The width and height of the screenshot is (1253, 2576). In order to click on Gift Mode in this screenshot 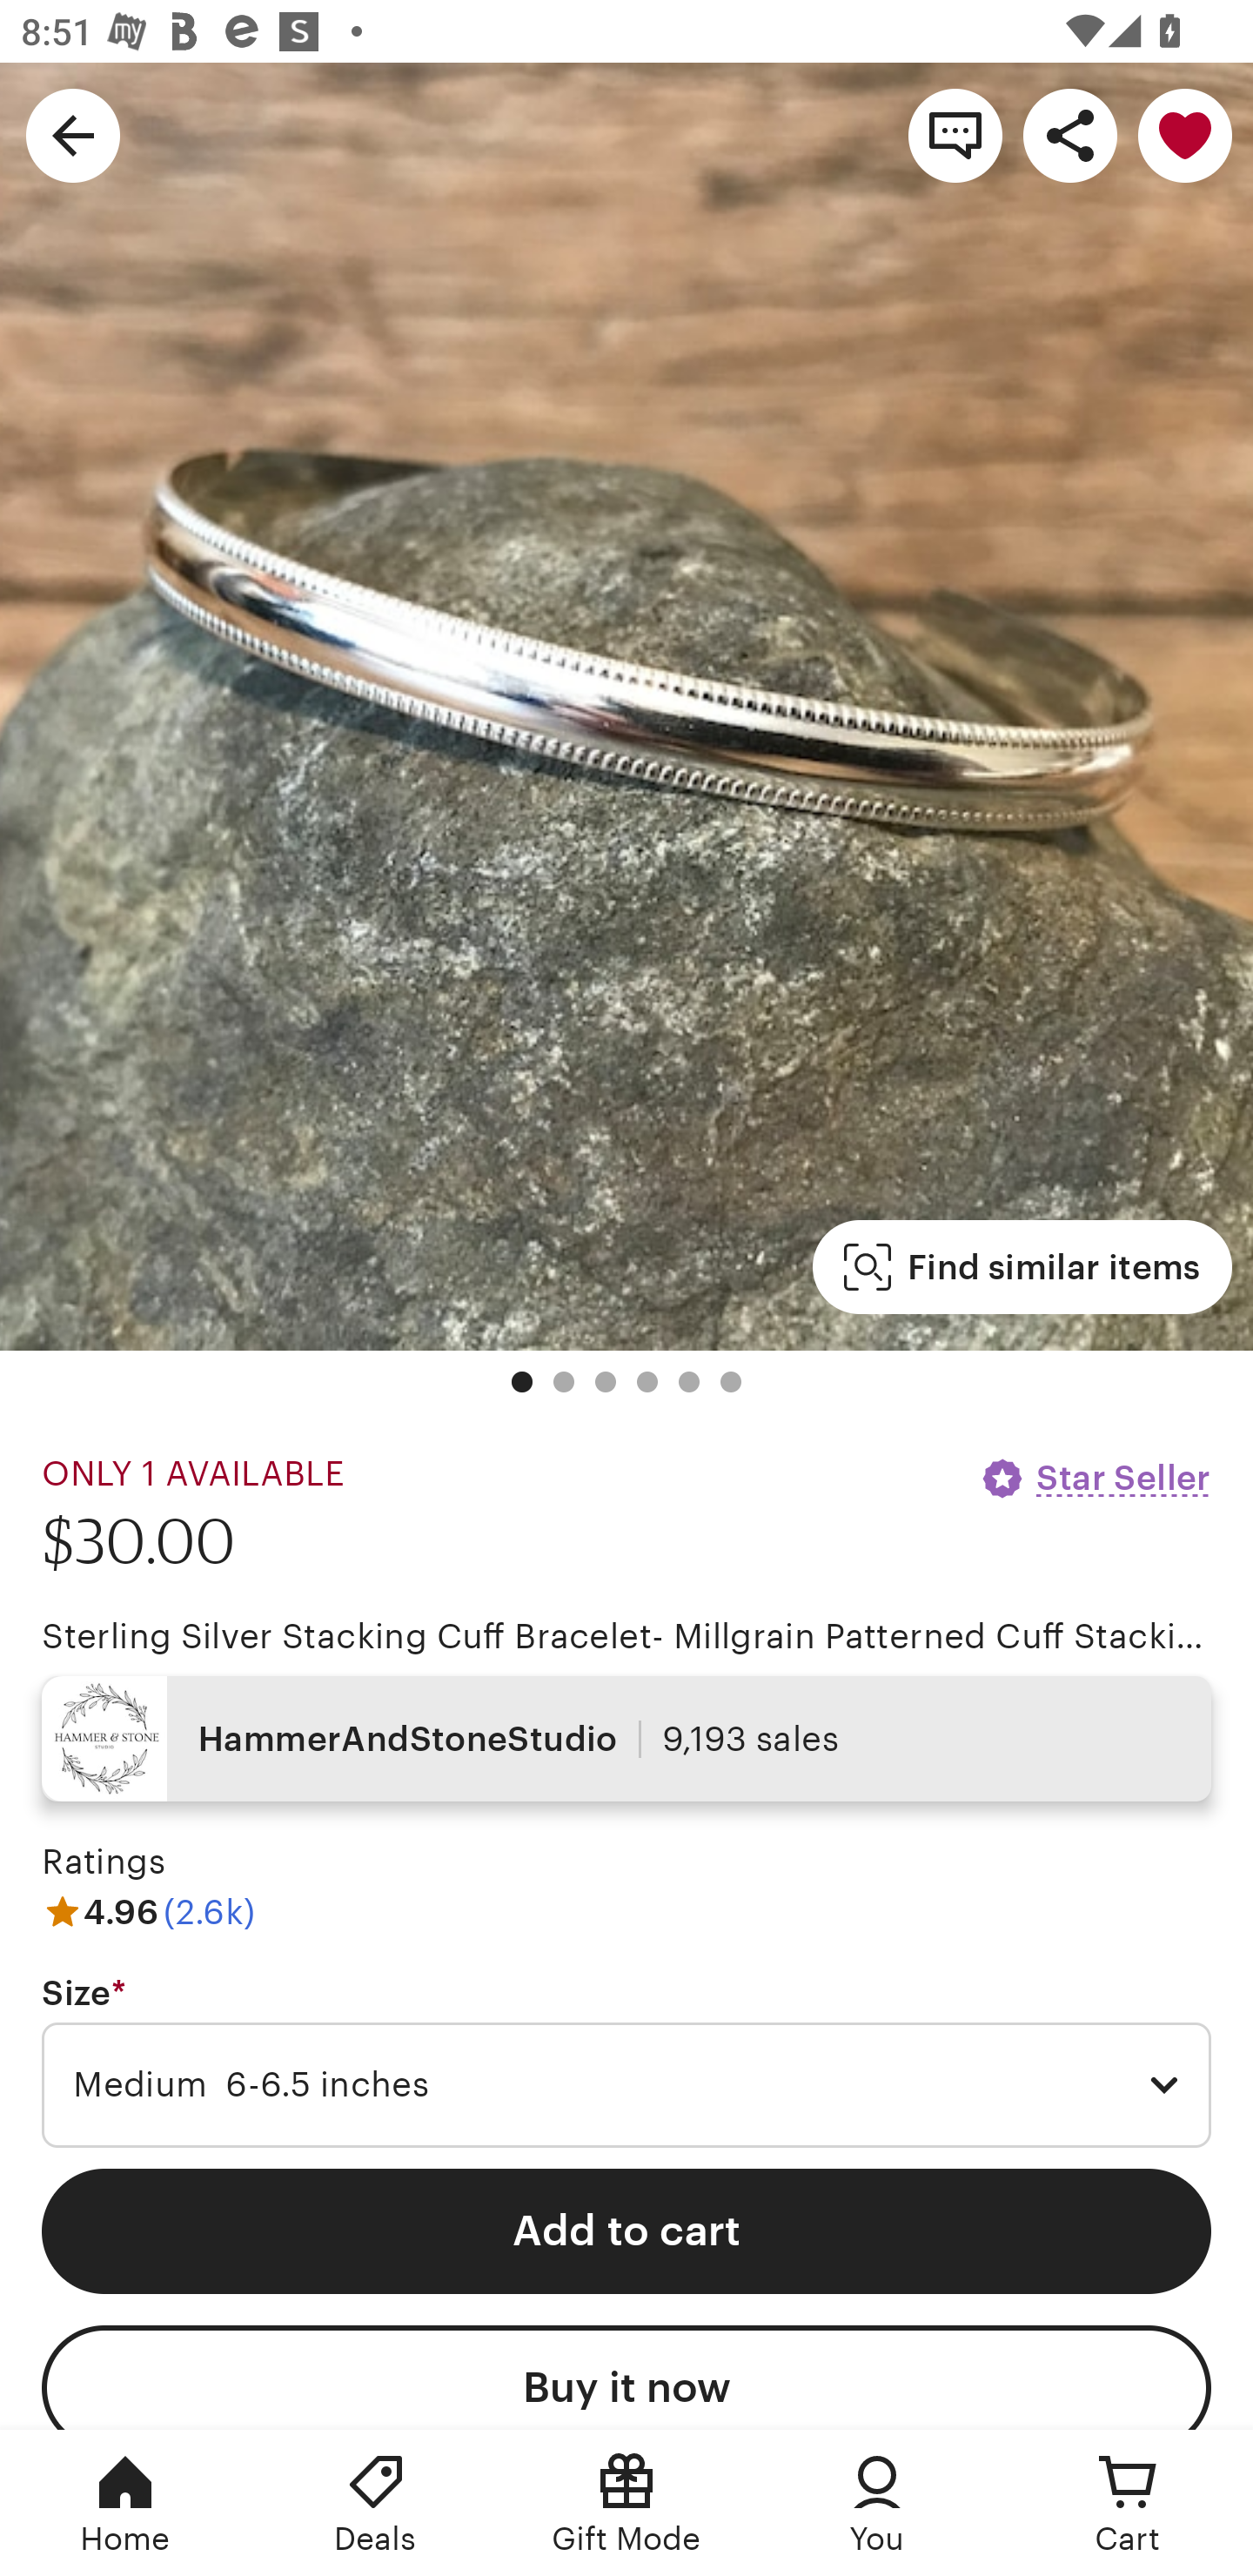, I will do `click(626, 2503)`.